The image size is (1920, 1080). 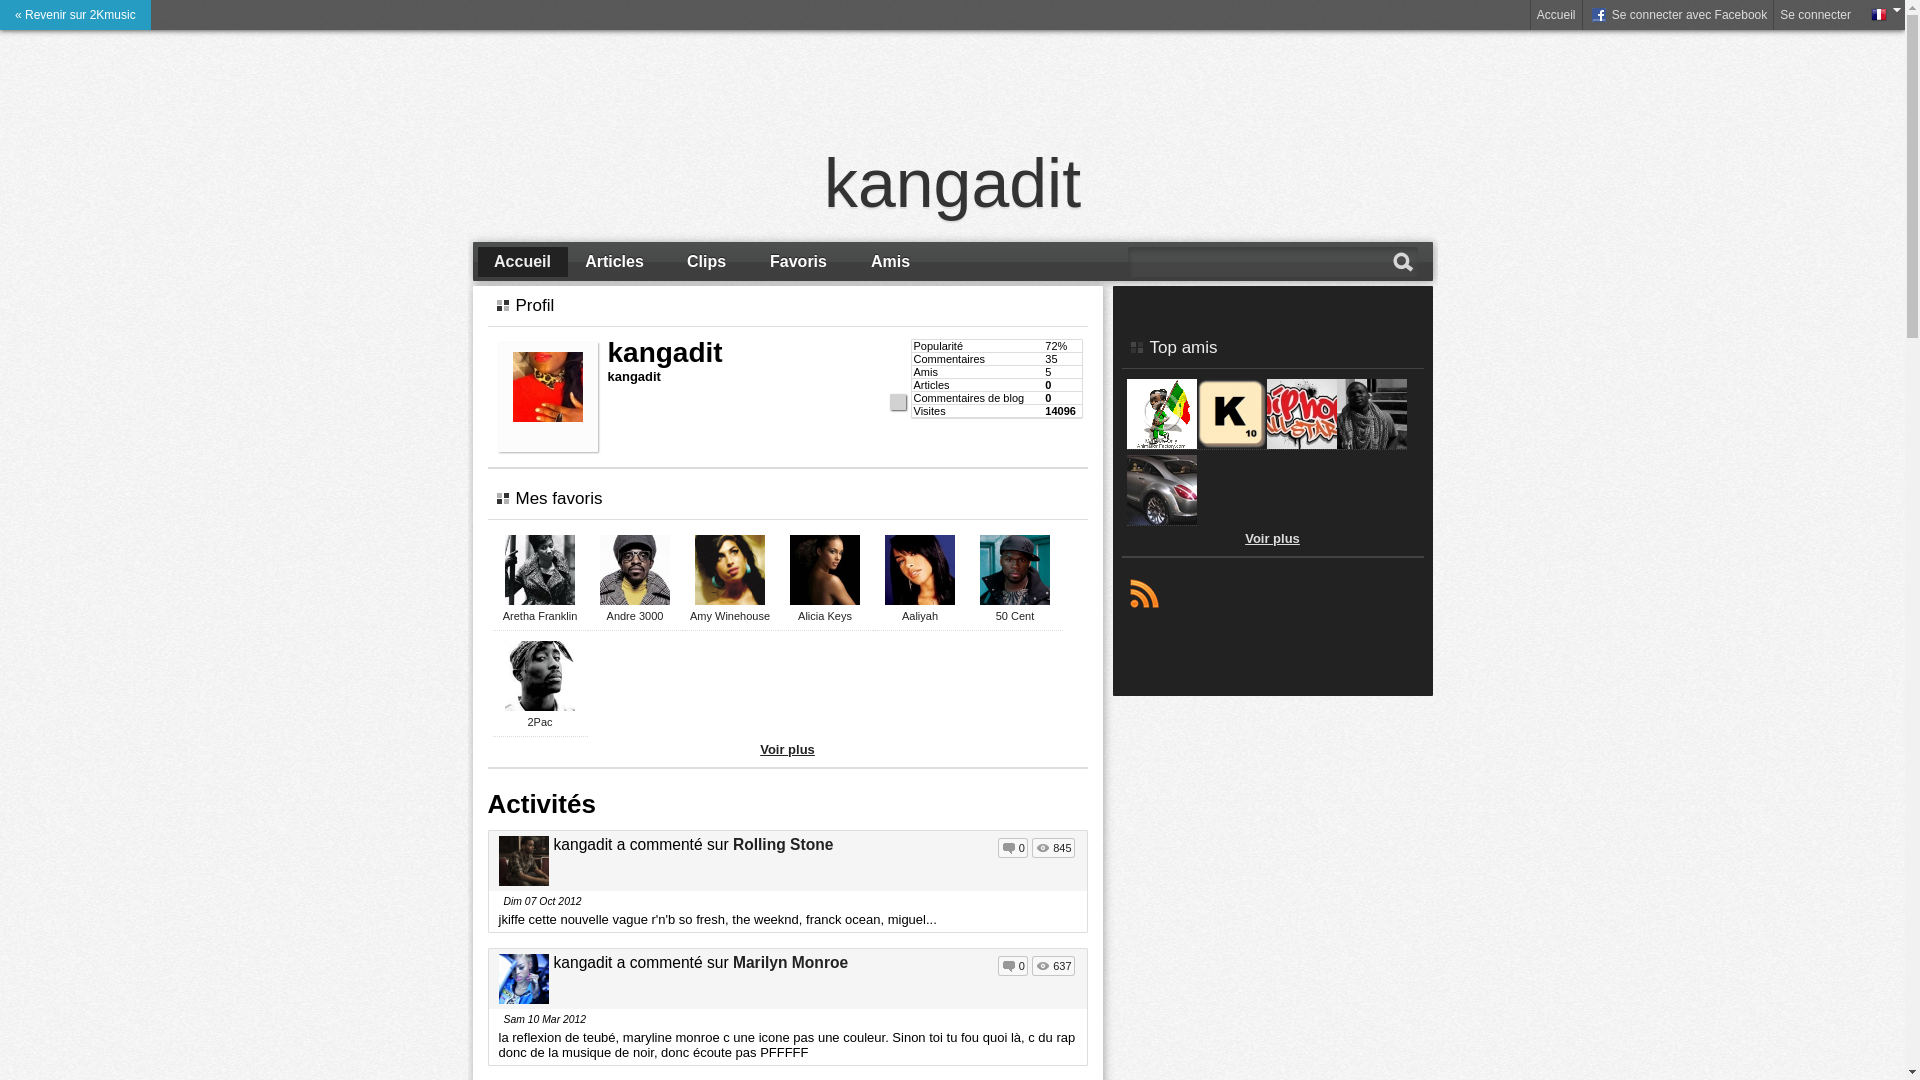 What do you see at coordinates (1556, 15) in the screenshot?
I see `Accueil` at bounding box center [1556, 15].